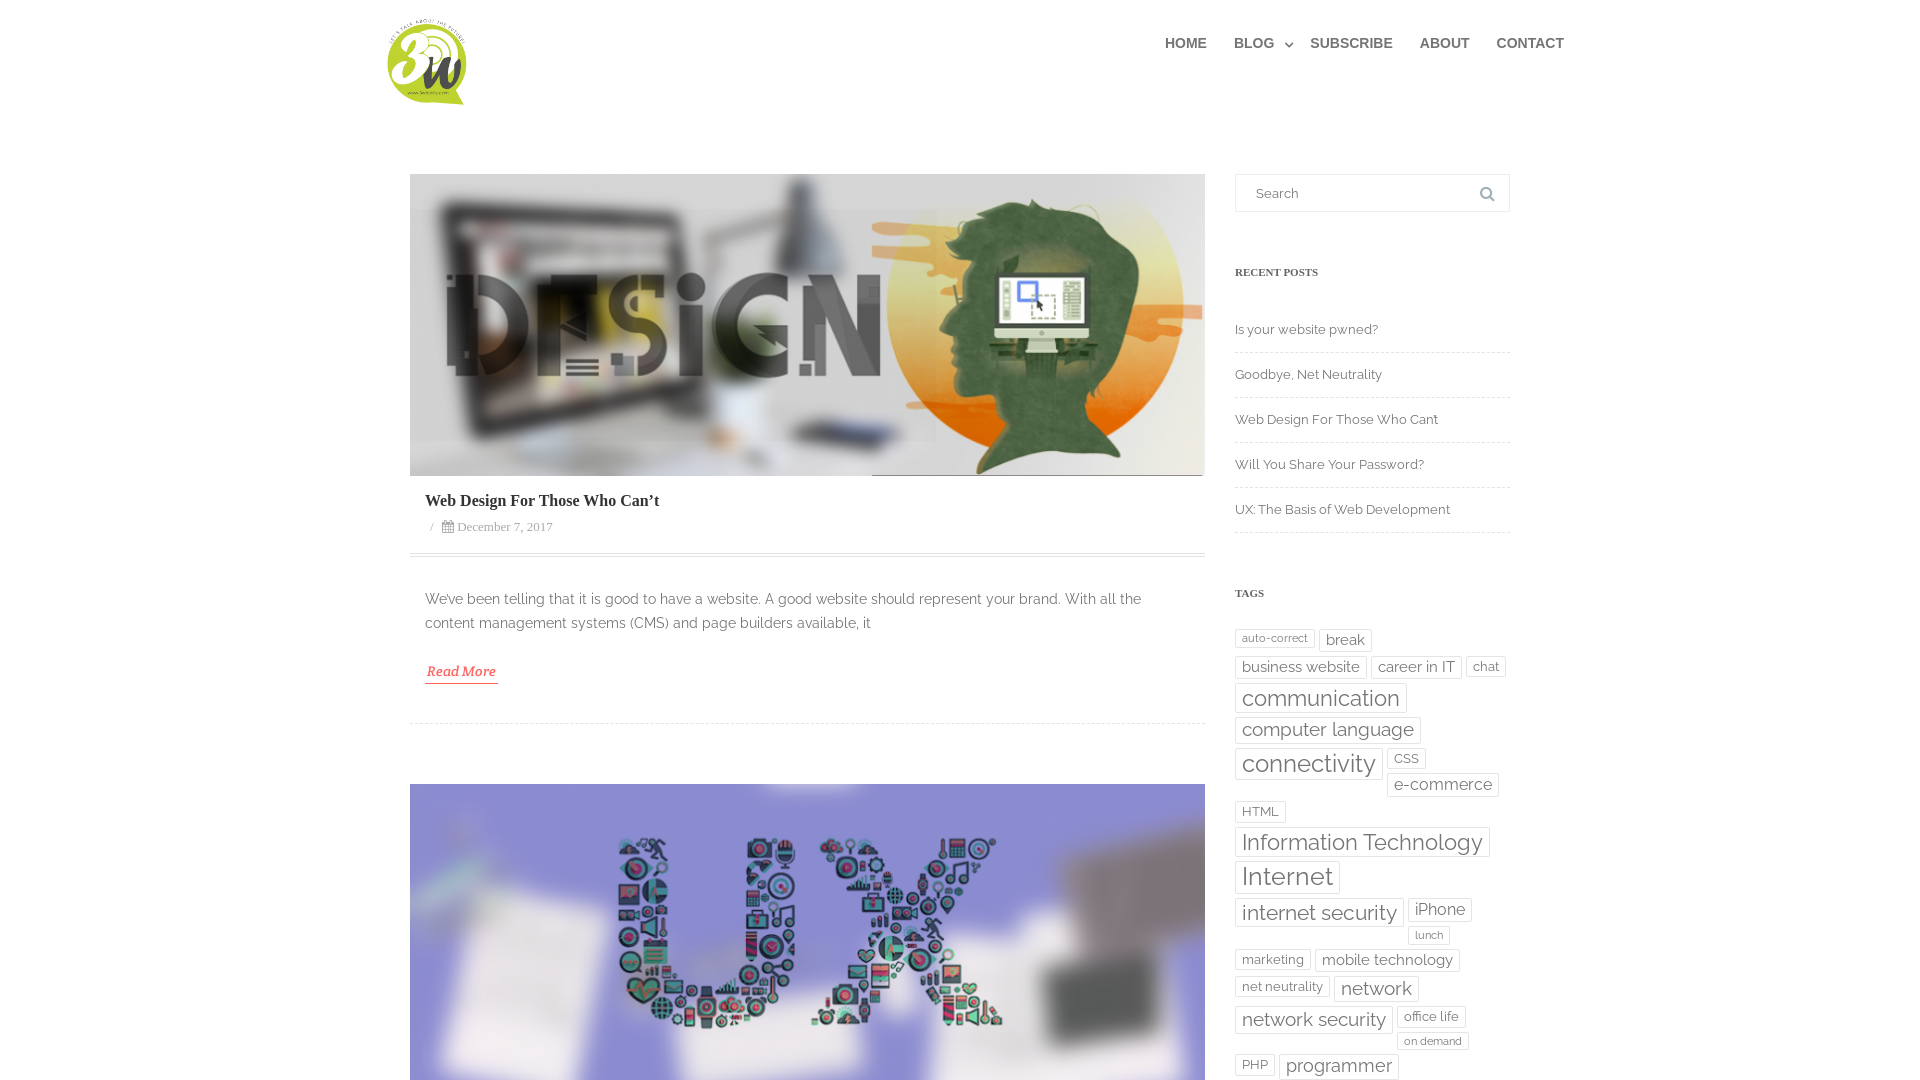 Image resolution: width=1920 pixels, height=1080 pixels. What do you see at coordinates (1342, 510) in the screenshot?
I see `UX: The Basis of Web Development` at bounding box center [1342, 510].